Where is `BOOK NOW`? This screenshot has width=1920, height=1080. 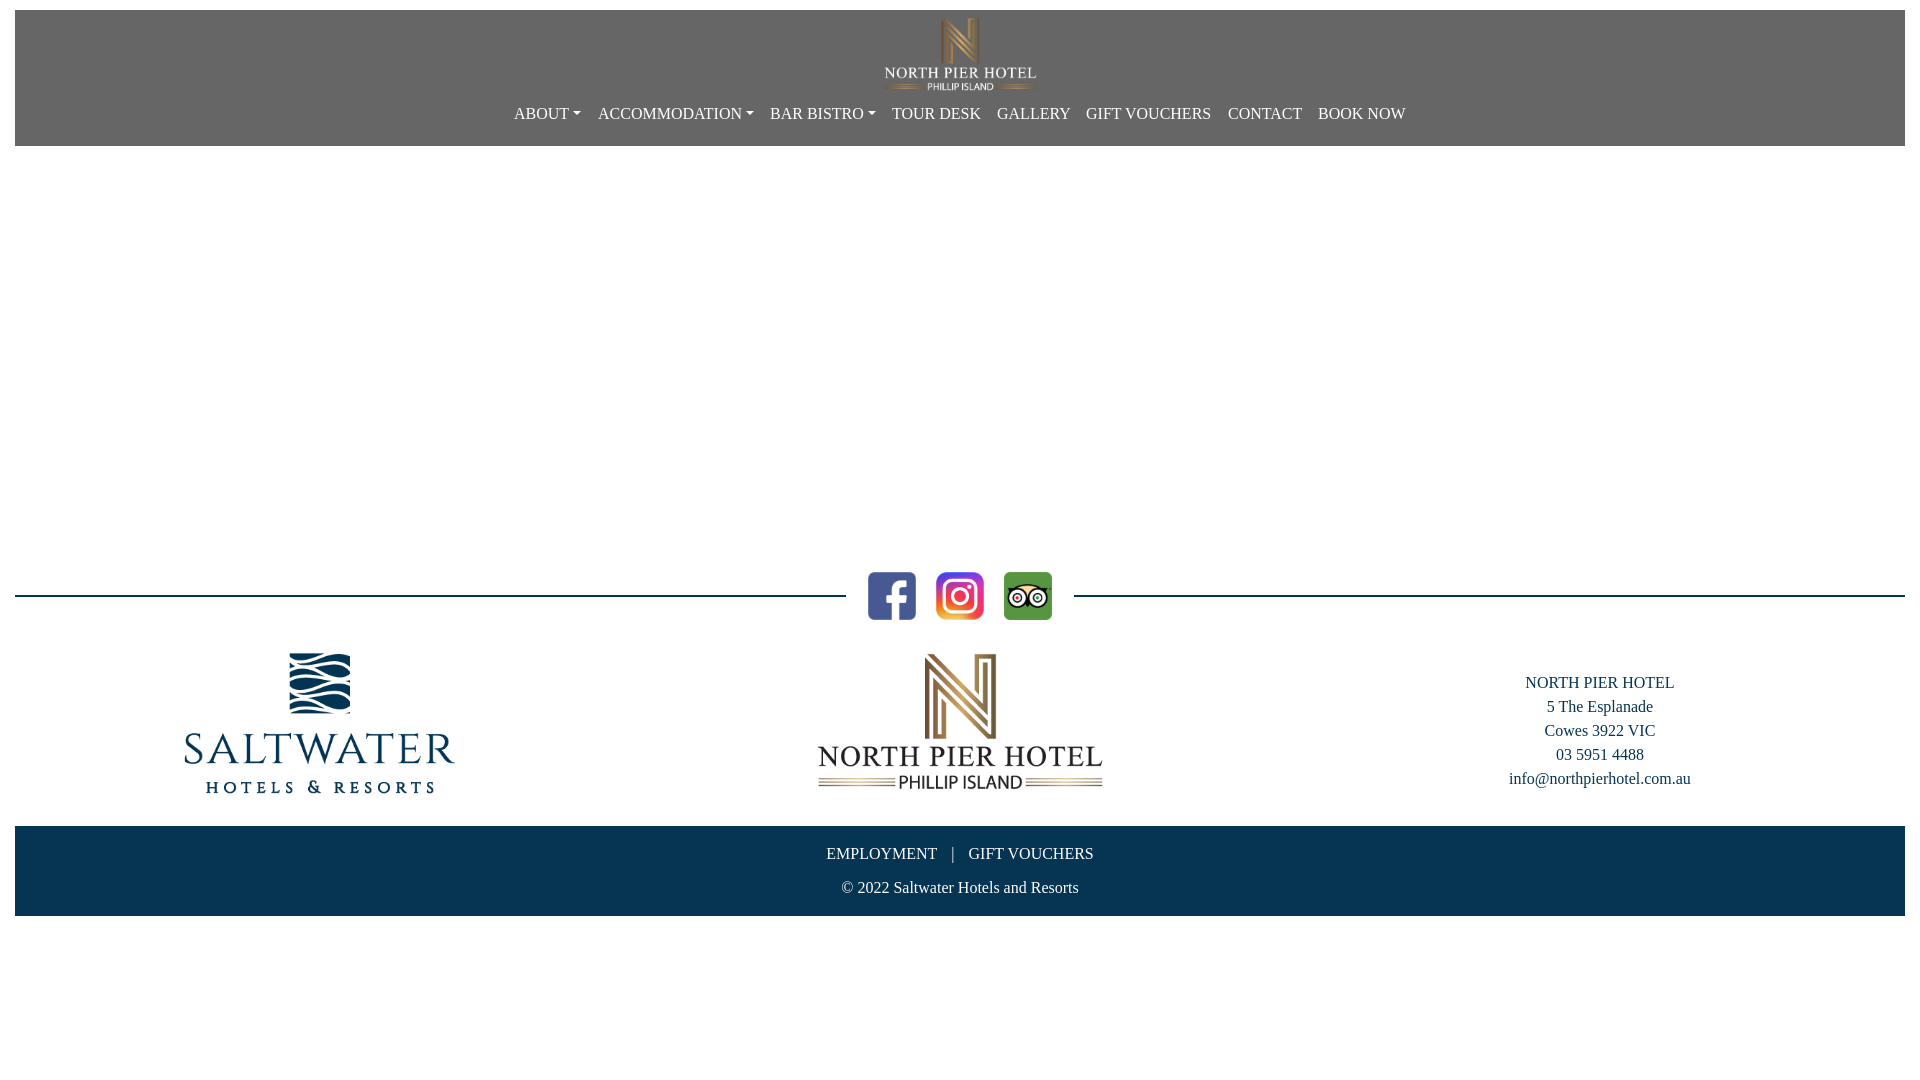 BOOK NOW is located at coordinates (1362, 114).